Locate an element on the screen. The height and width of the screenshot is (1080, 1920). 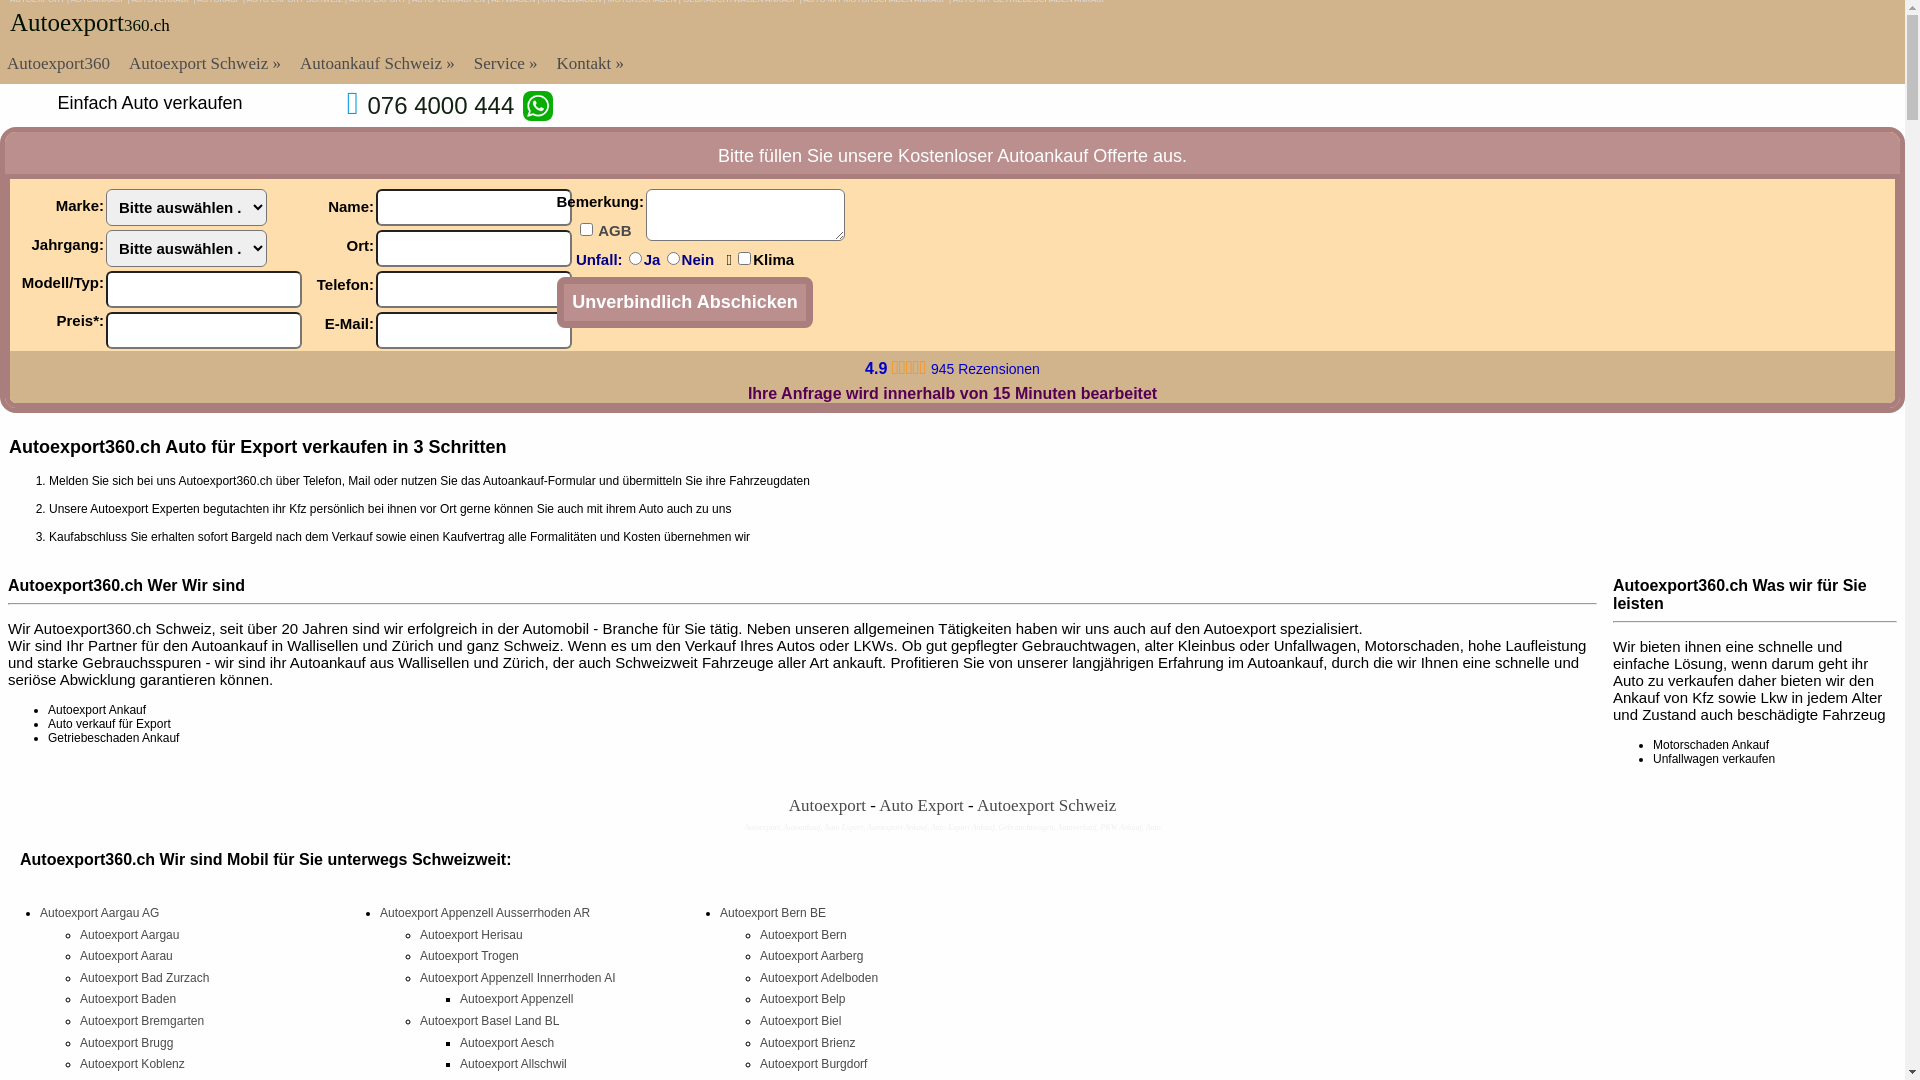
Auto Export is located at coordinates (922, 806).